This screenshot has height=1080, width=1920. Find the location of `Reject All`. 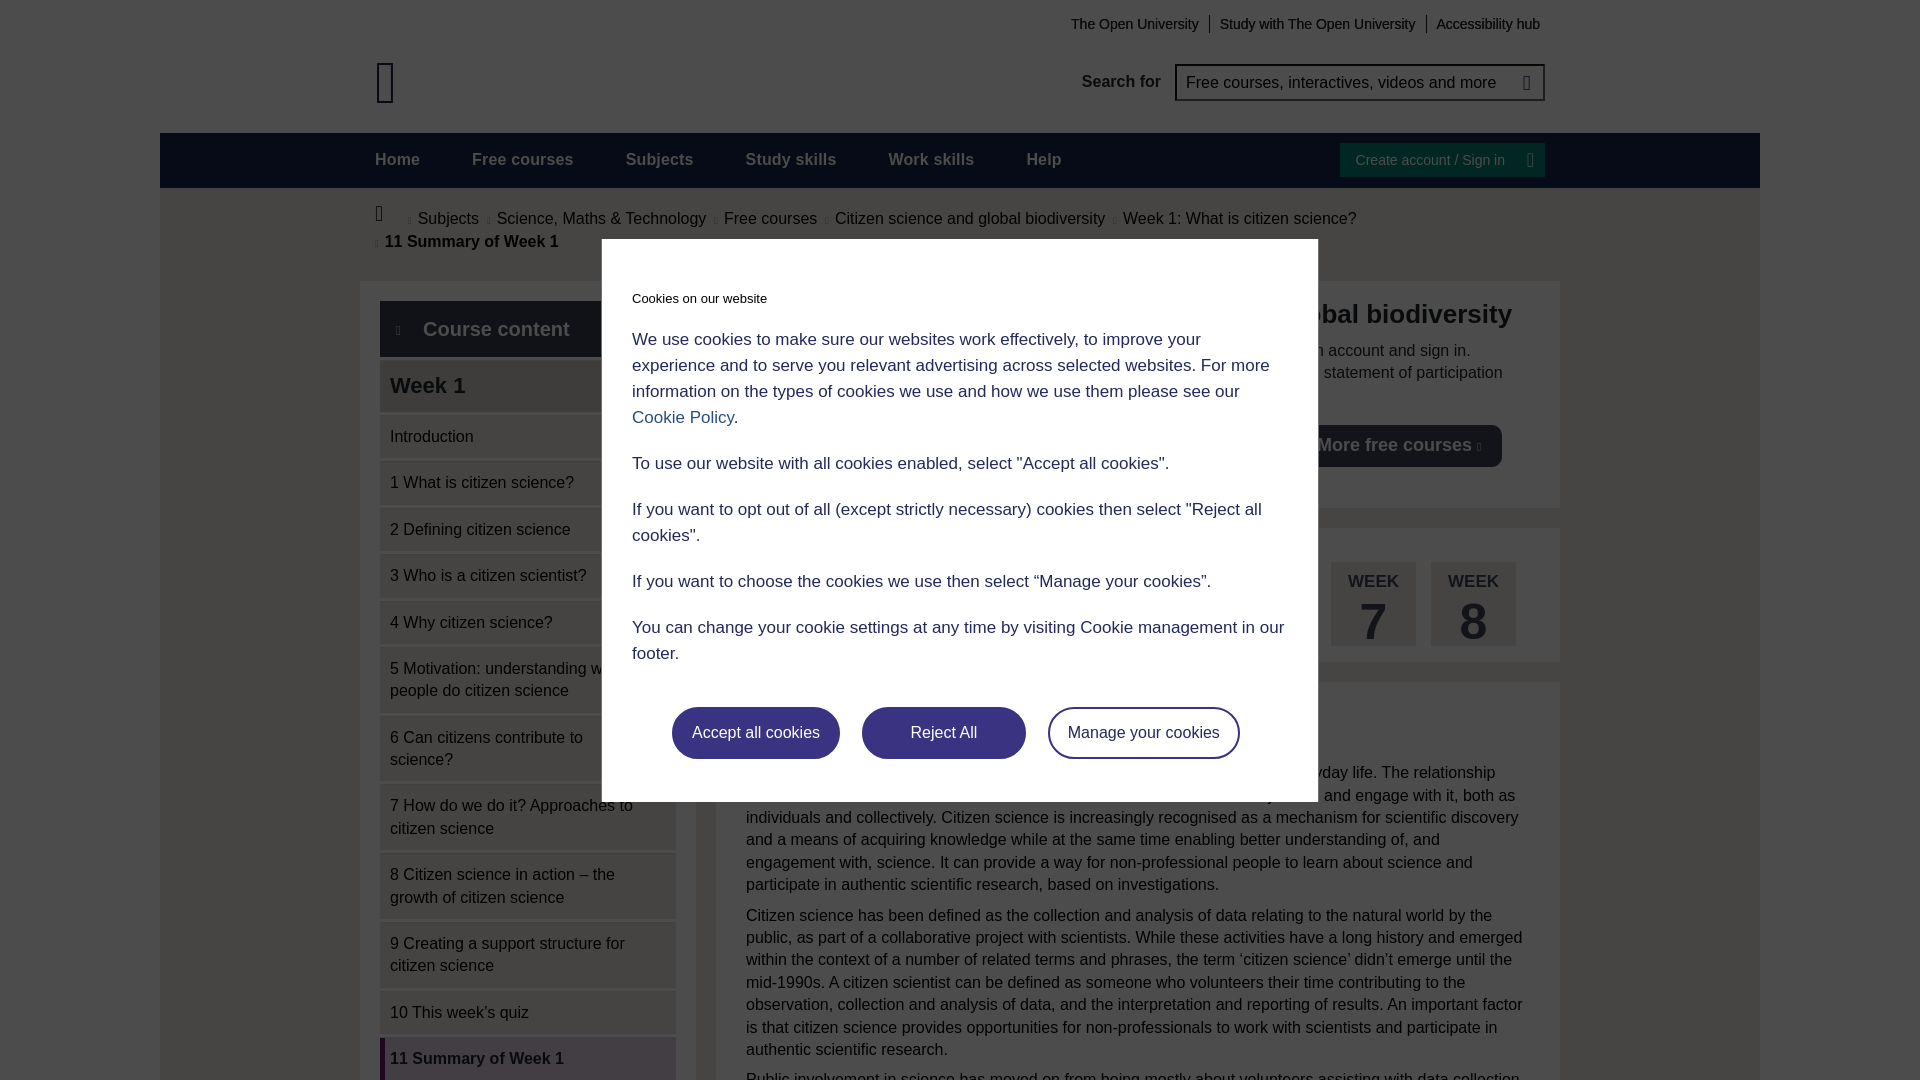

Reject All is located at coordinates (944, 733).